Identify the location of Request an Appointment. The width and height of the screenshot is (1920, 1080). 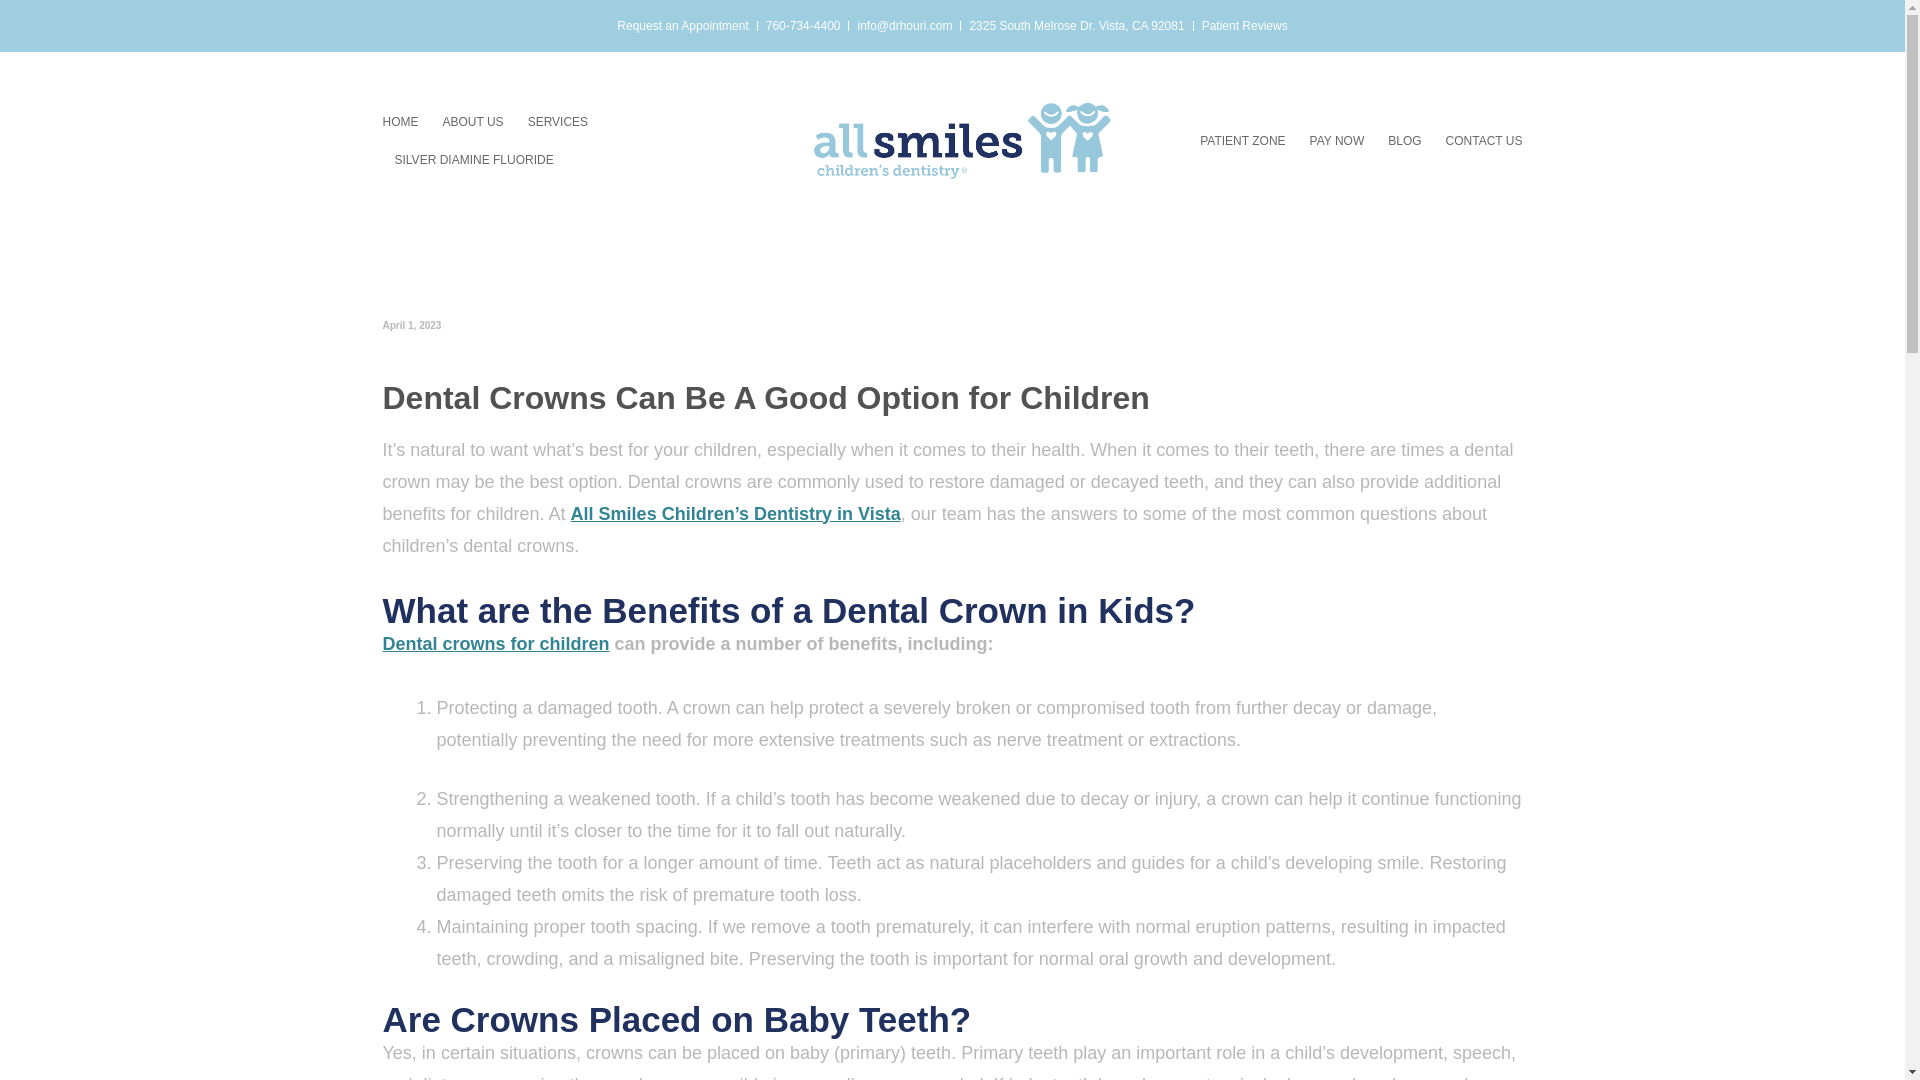
(682, 26).